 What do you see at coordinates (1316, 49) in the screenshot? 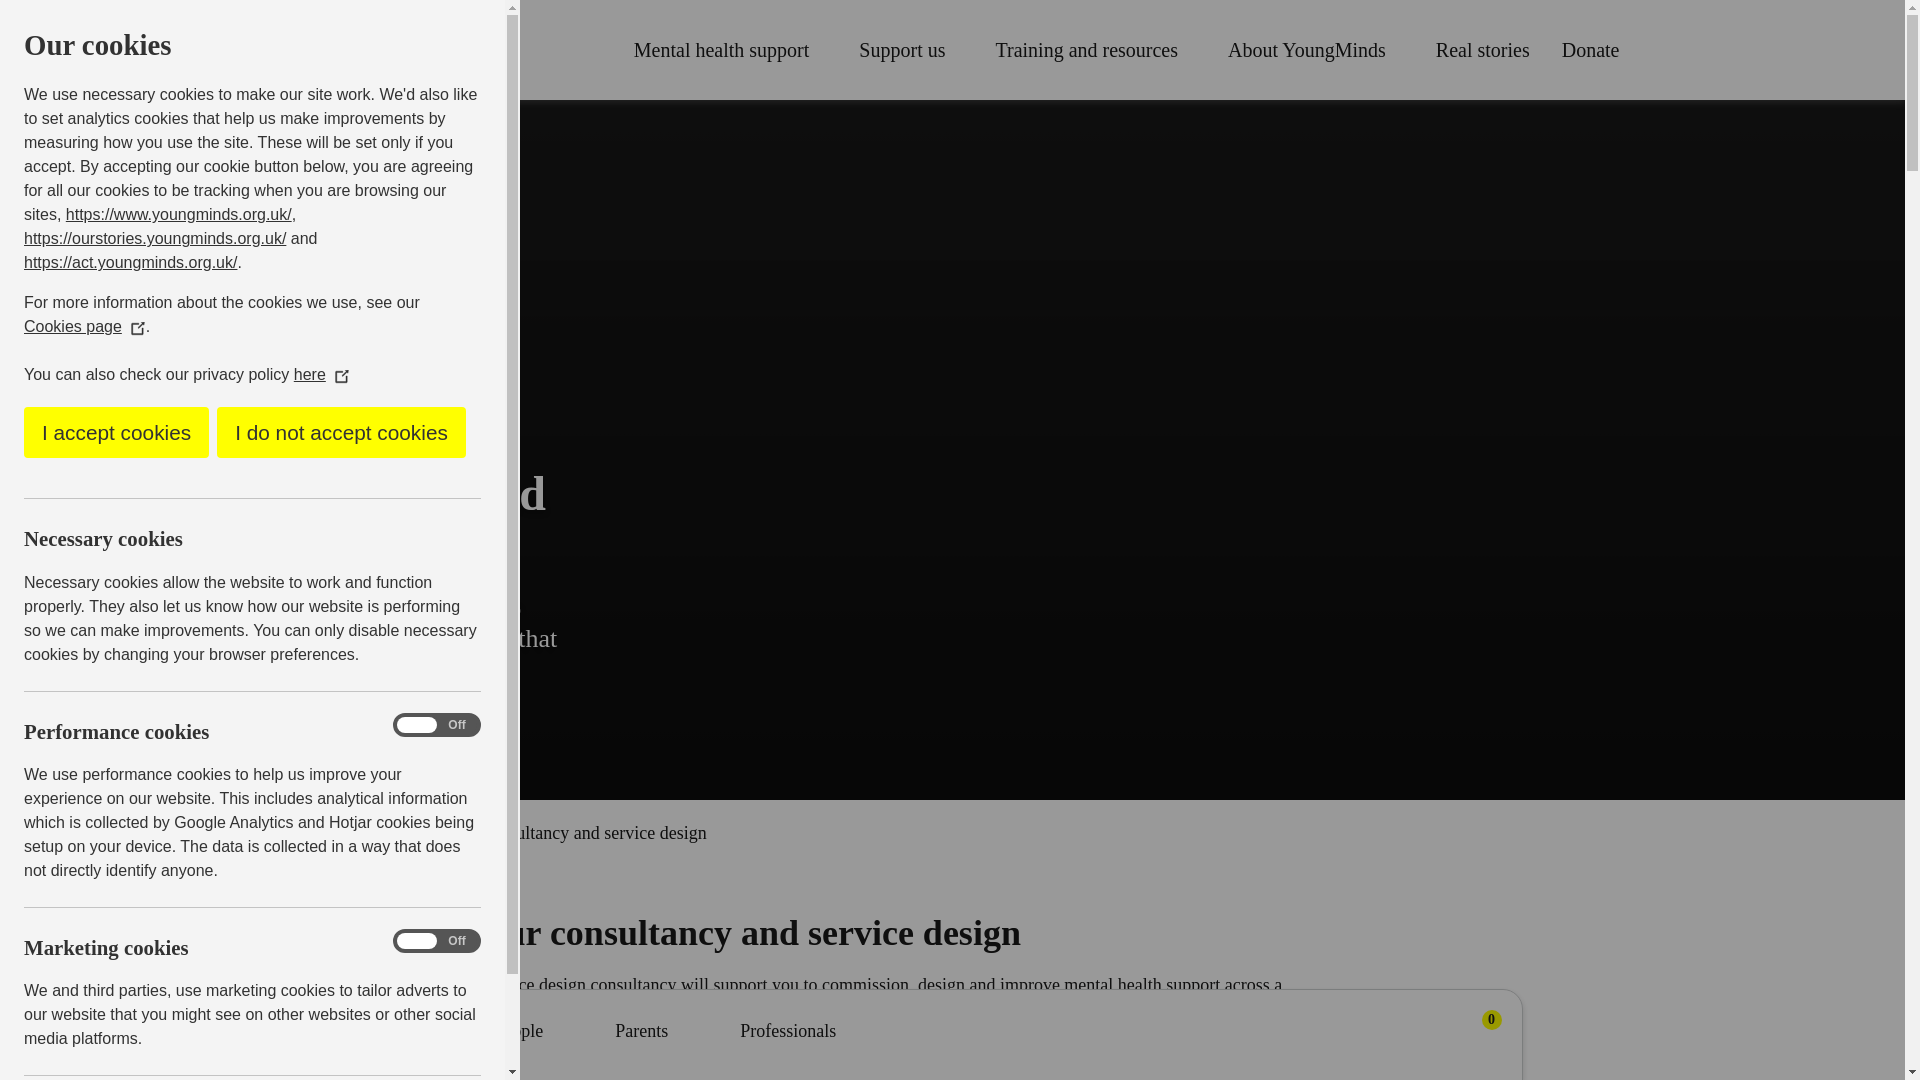
I see `About YoungMinds` at bounding box center [1316, 49].